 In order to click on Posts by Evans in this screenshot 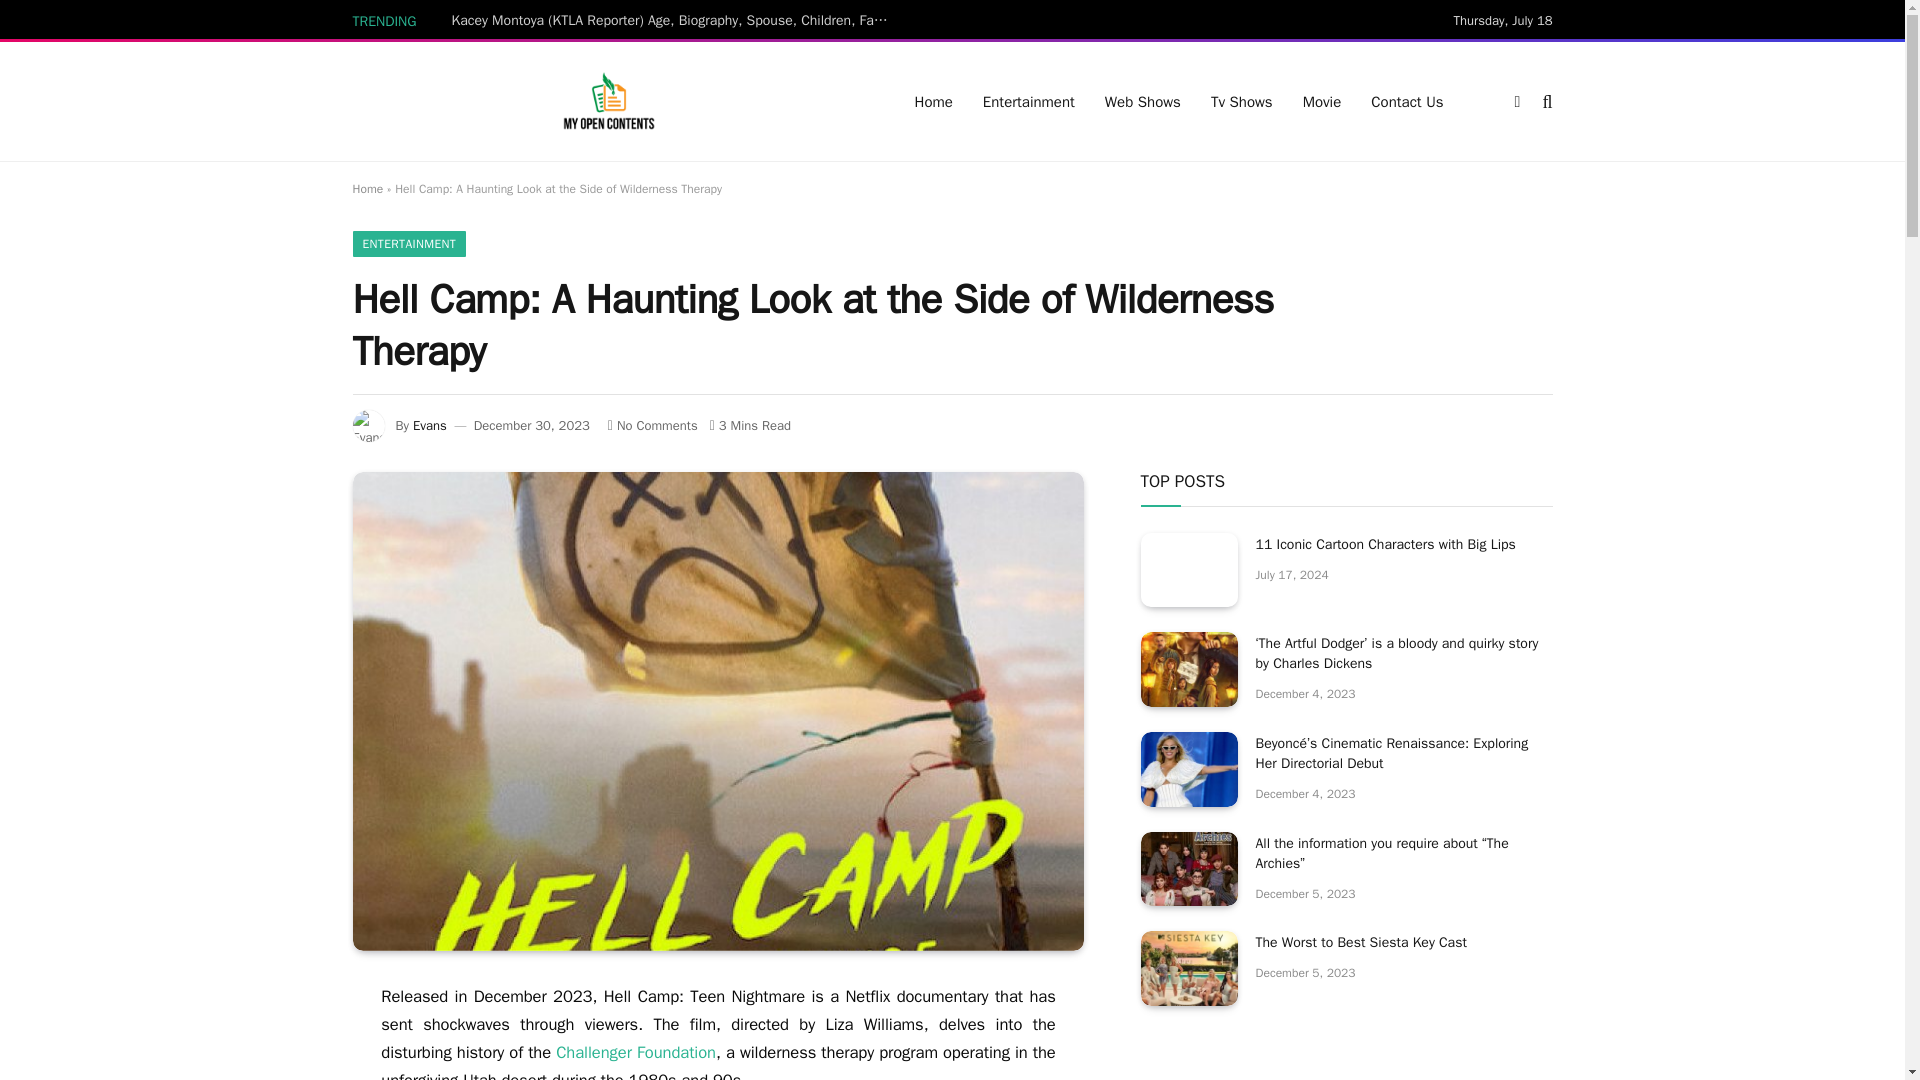, I will do `click(430, 425)`.